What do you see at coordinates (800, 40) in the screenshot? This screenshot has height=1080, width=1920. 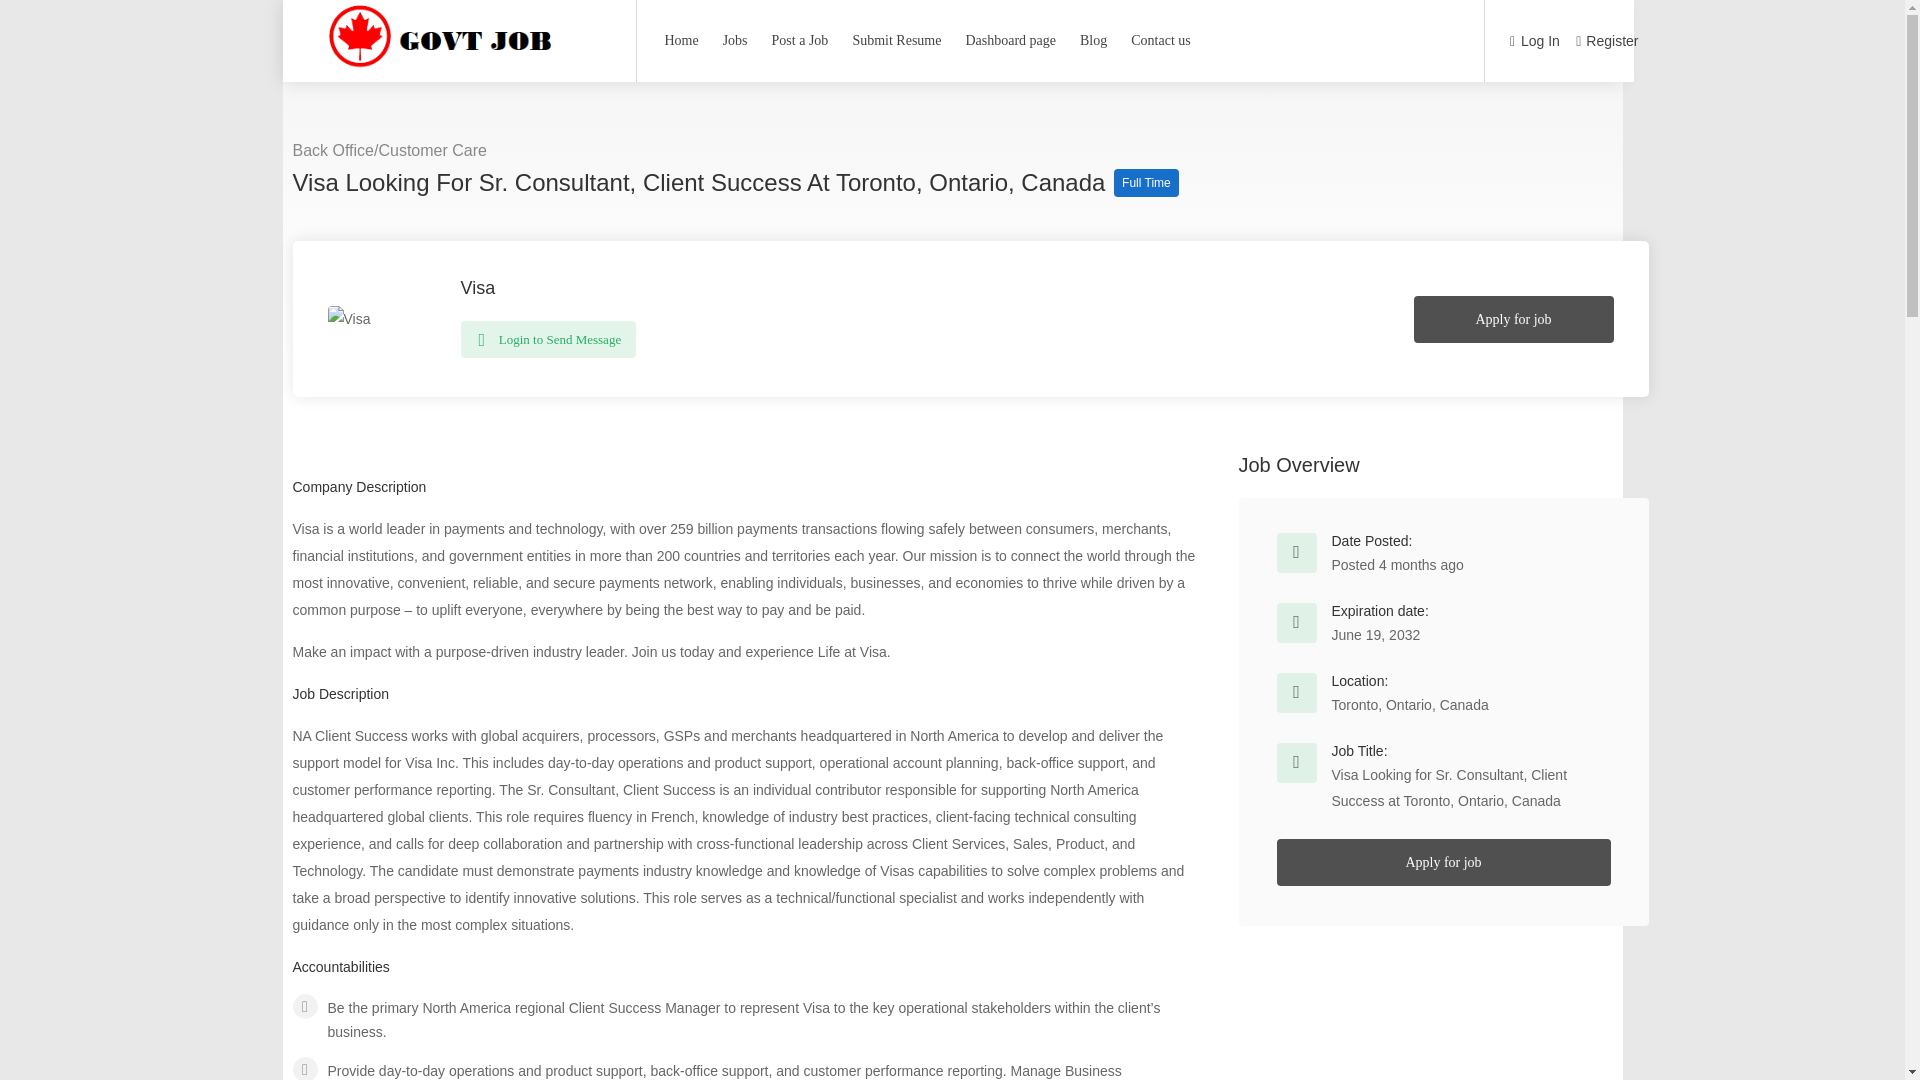 I see `Post a Job` at bounding box center [800, 40].